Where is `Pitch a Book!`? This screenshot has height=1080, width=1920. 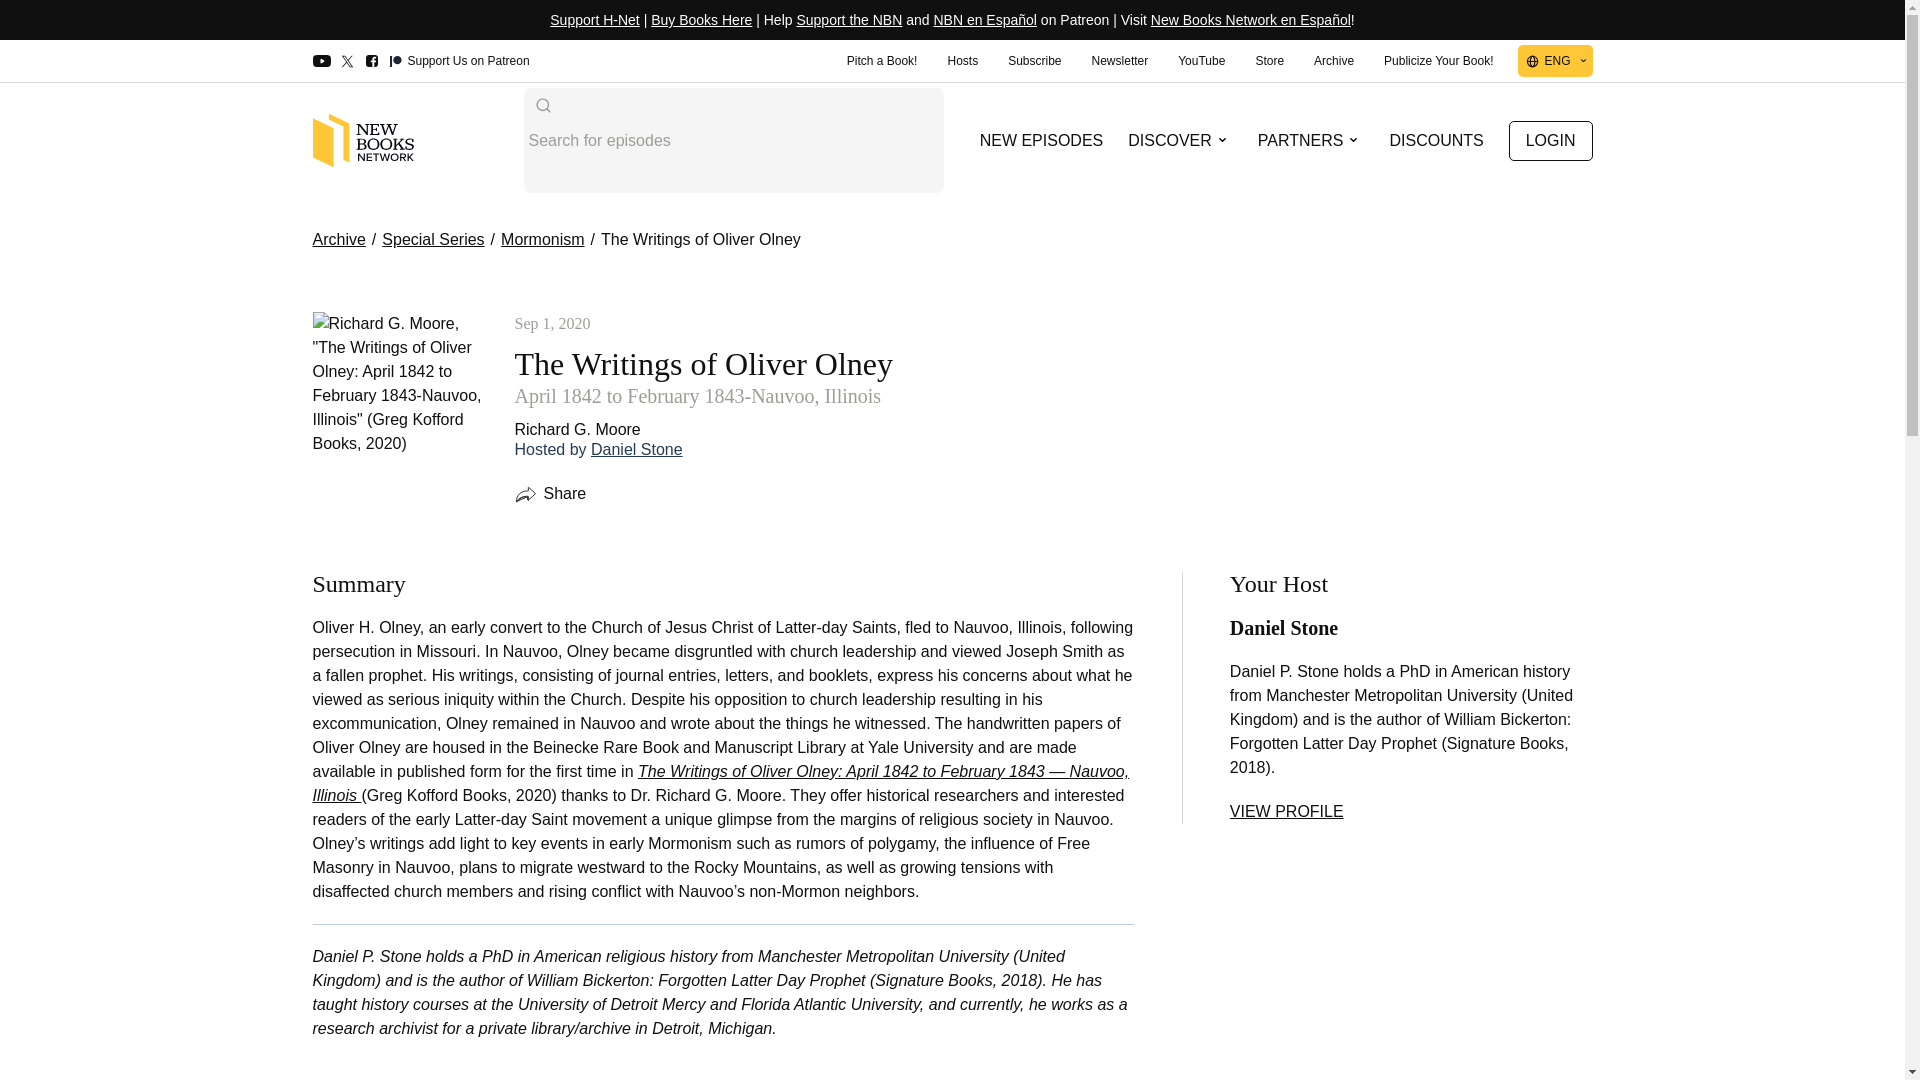 Pitch a Book! is located at coordinates (882, 60).